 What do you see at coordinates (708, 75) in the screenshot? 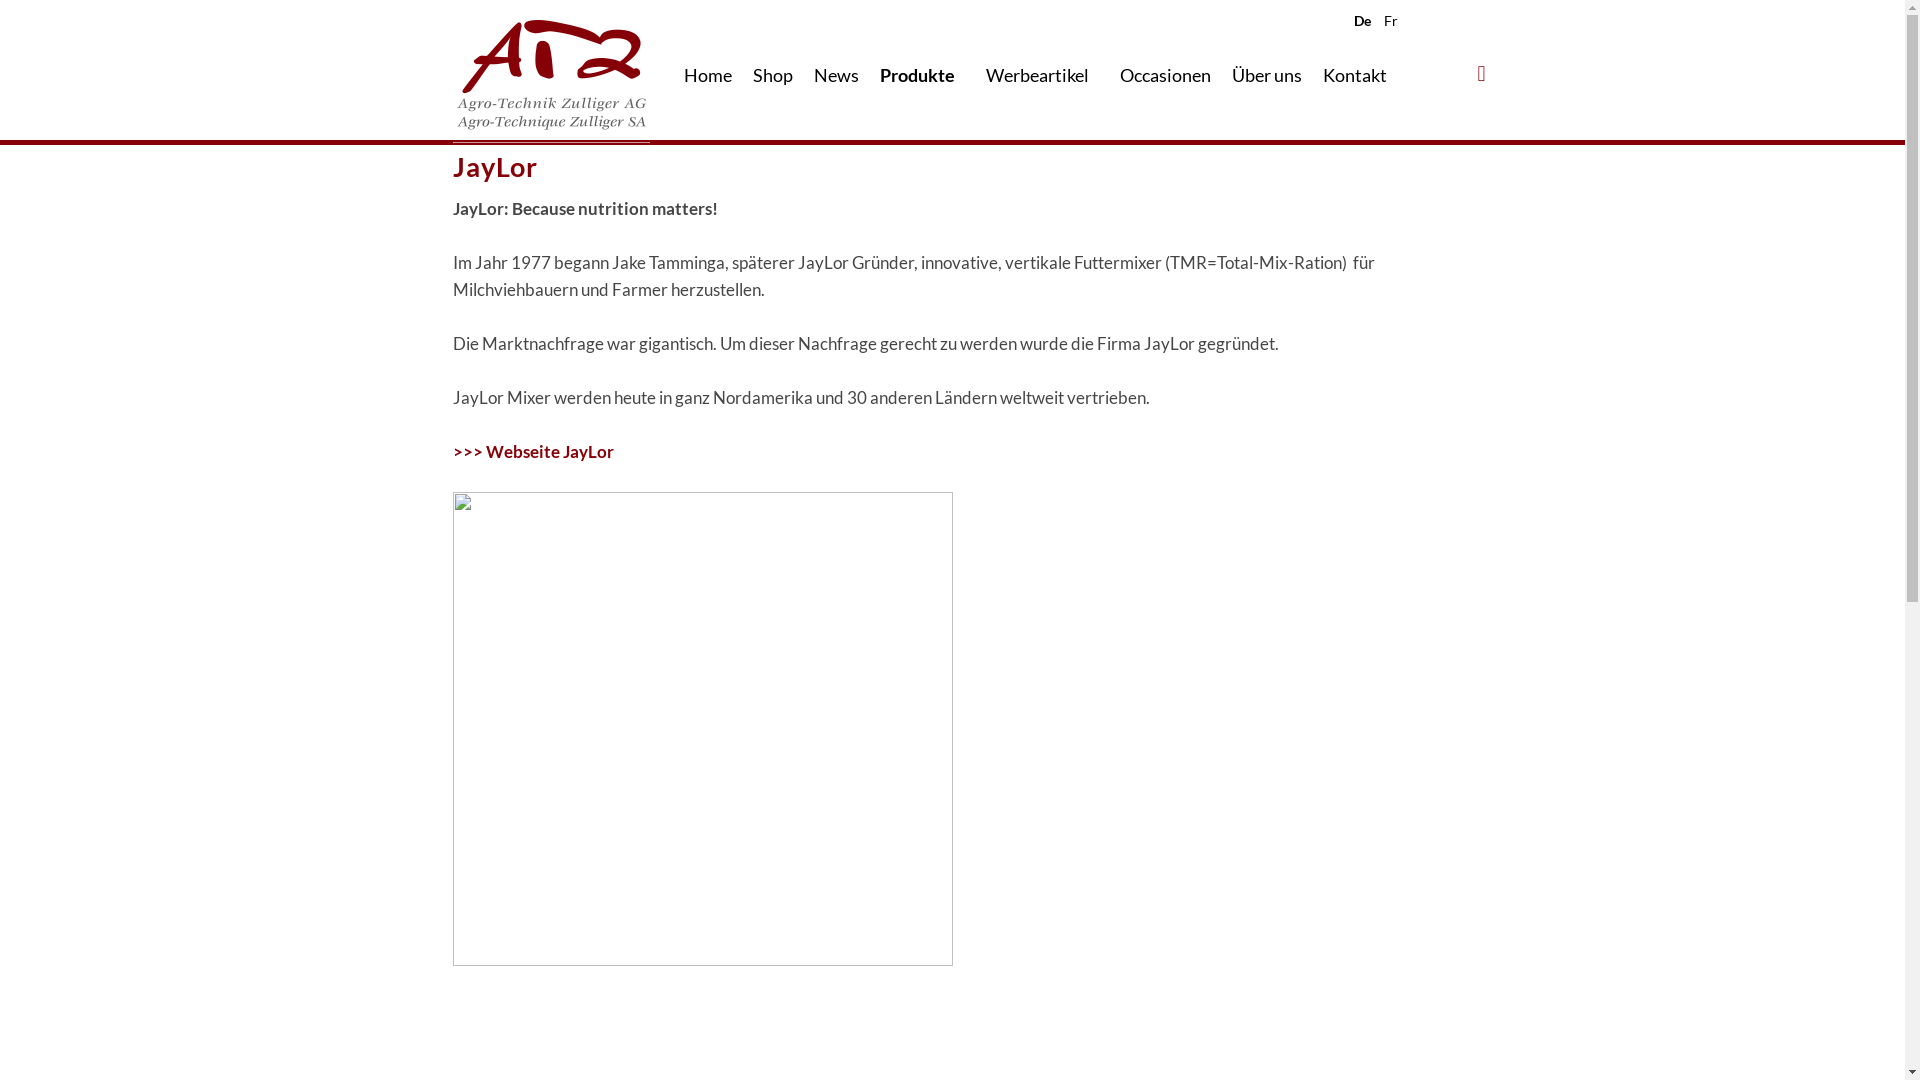
I see `Home` at bounding box center [708, 75].